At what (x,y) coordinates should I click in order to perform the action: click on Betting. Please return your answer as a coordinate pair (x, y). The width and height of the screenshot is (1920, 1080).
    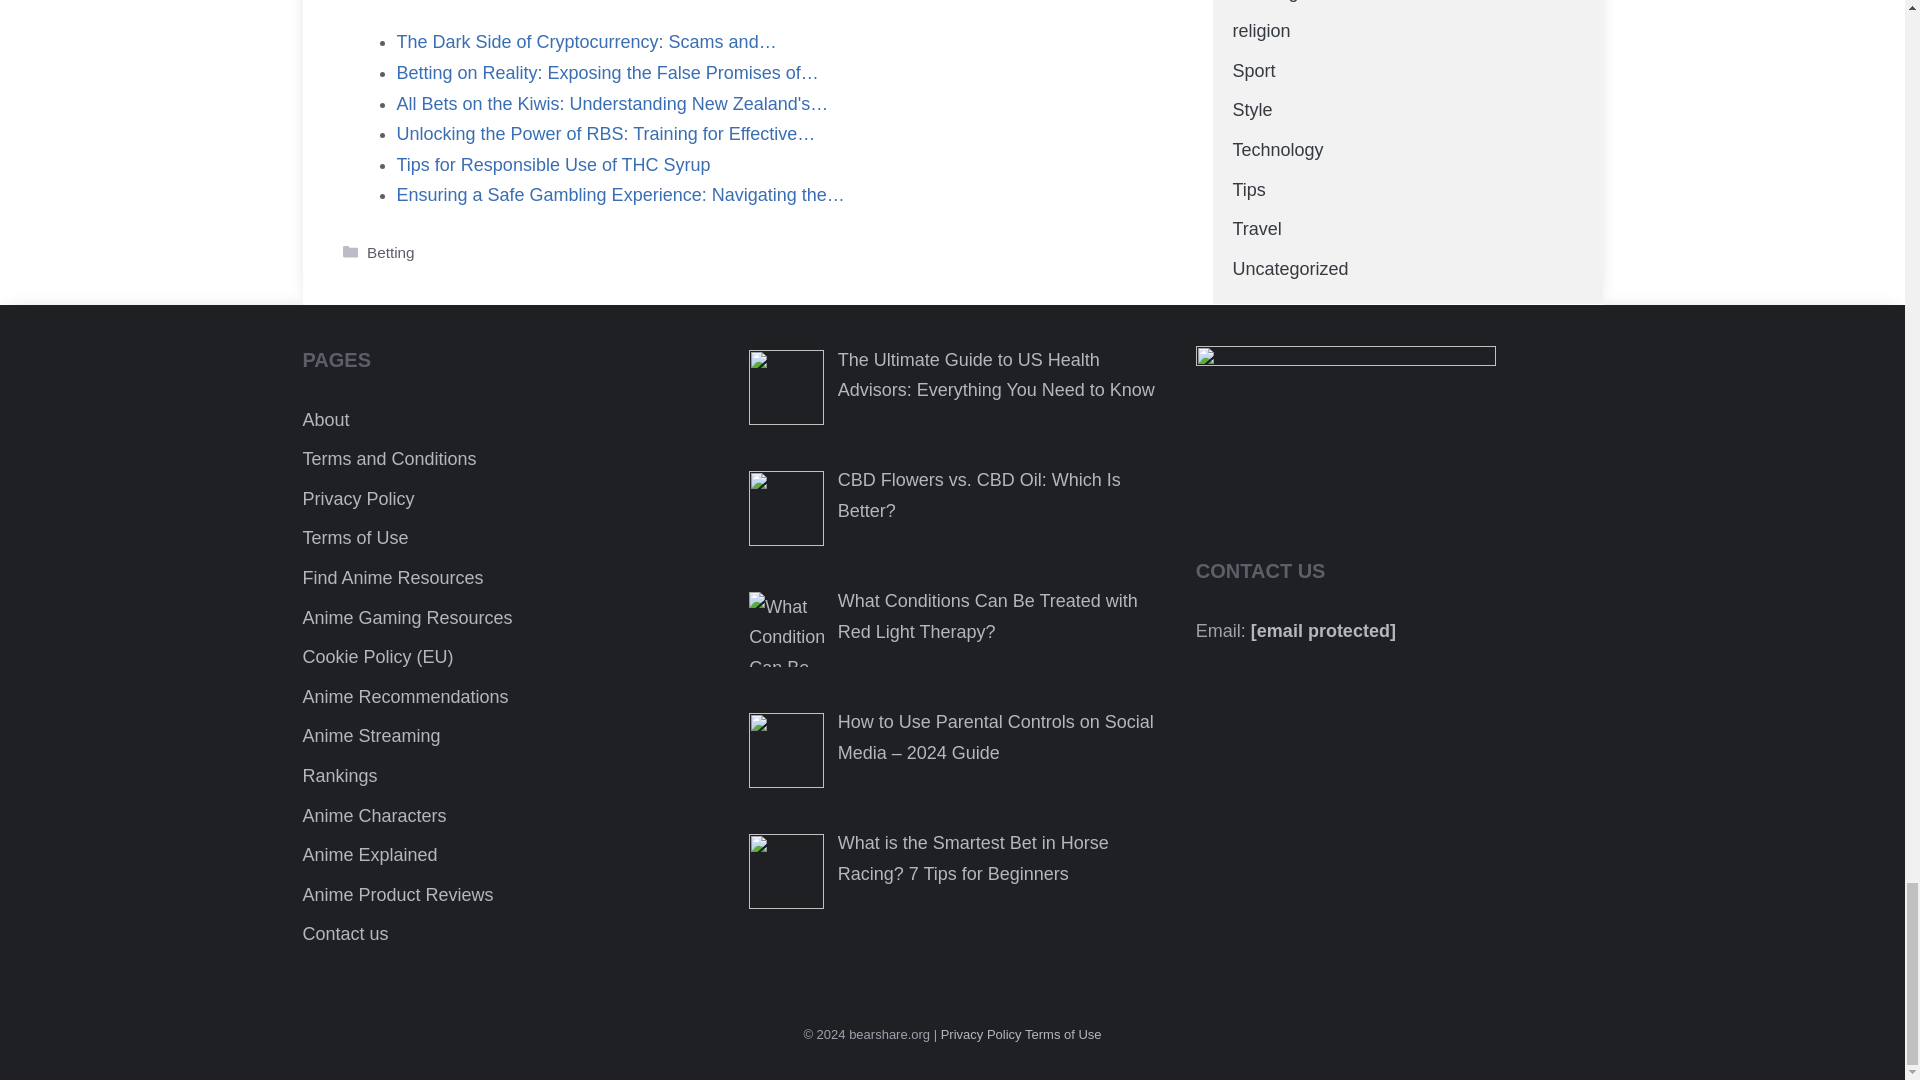
    Looking at the image, I should click on (390, 252).